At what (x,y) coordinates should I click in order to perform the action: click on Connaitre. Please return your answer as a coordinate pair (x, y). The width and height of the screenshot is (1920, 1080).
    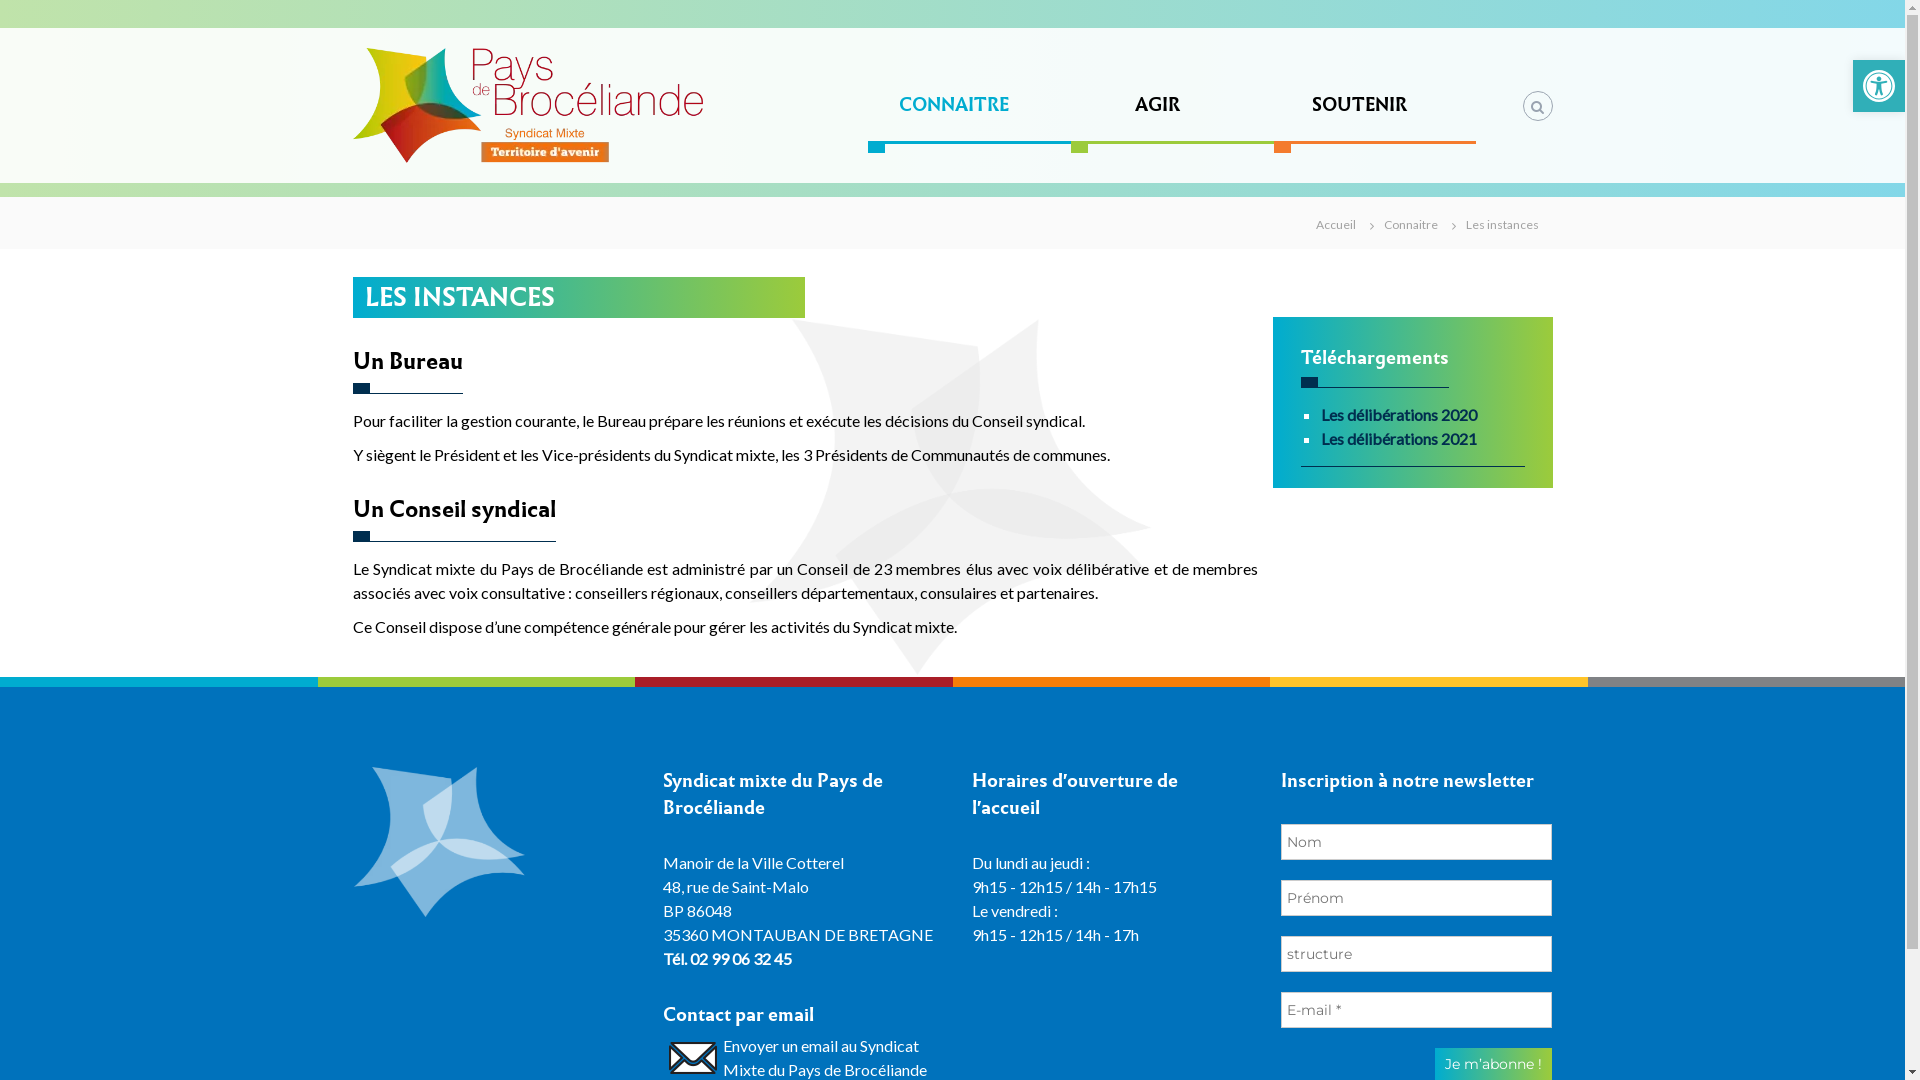
    Looking at the image, I should click on (1411, 222).